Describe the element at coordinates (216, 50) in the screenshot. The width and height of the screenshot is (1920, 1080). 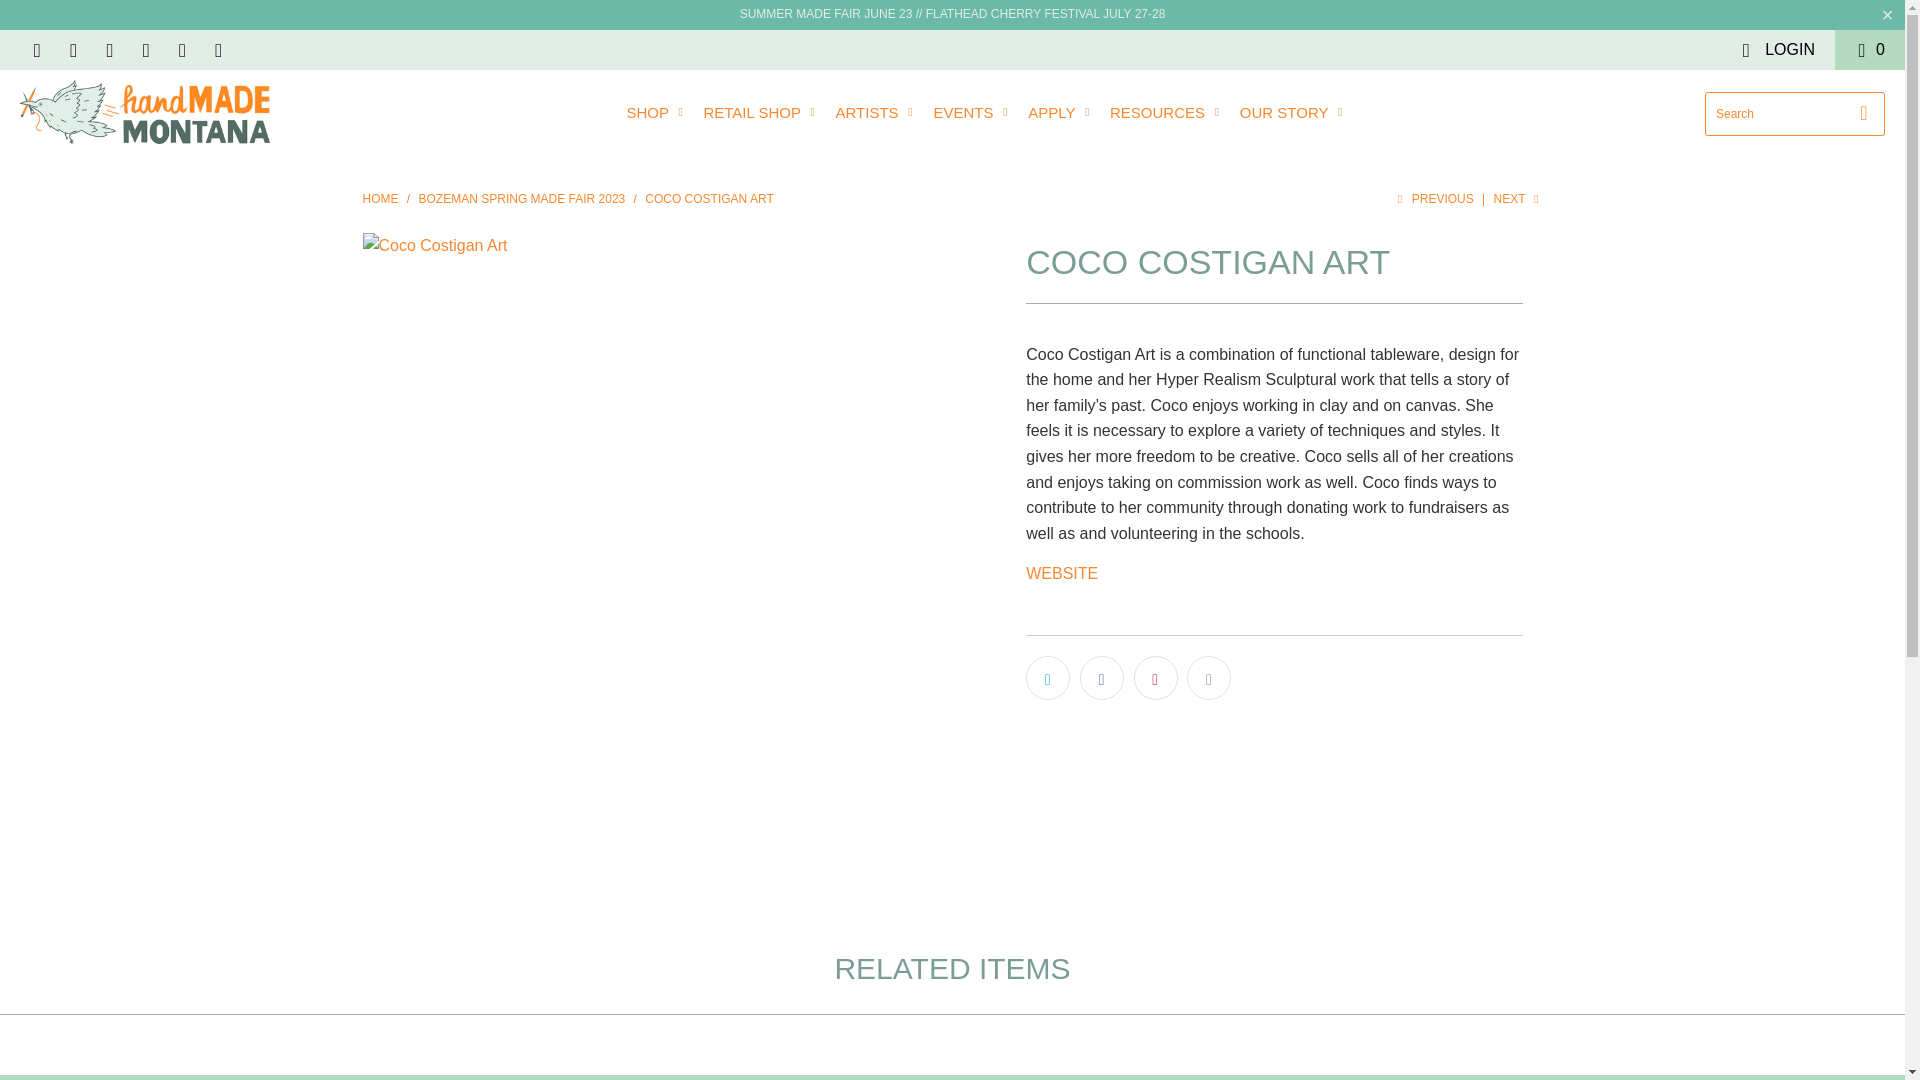
I see `Email handMADE Montana` at that location.